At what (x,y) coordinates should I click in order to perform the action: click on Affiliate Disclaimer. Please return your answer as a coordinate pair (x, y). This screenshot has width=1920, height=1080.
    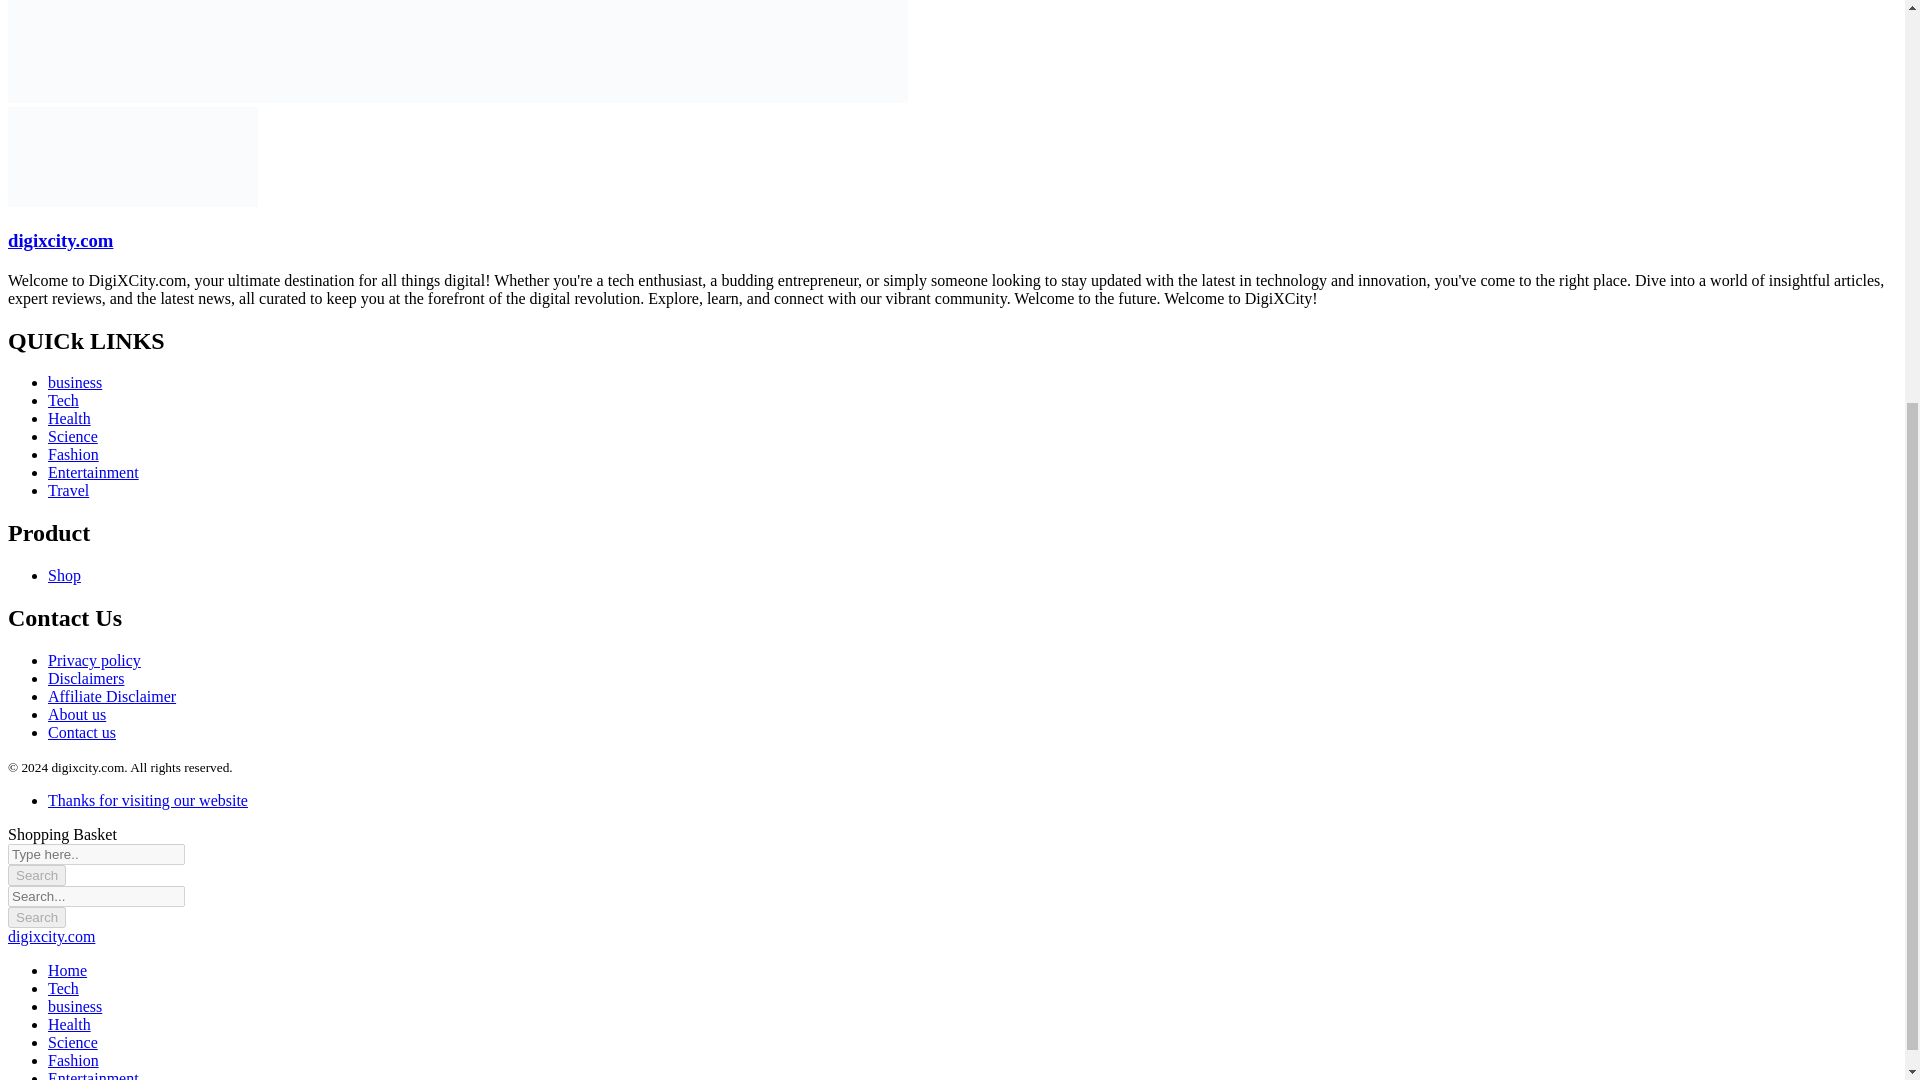
    Looking at the image, I should click on (112, 696).